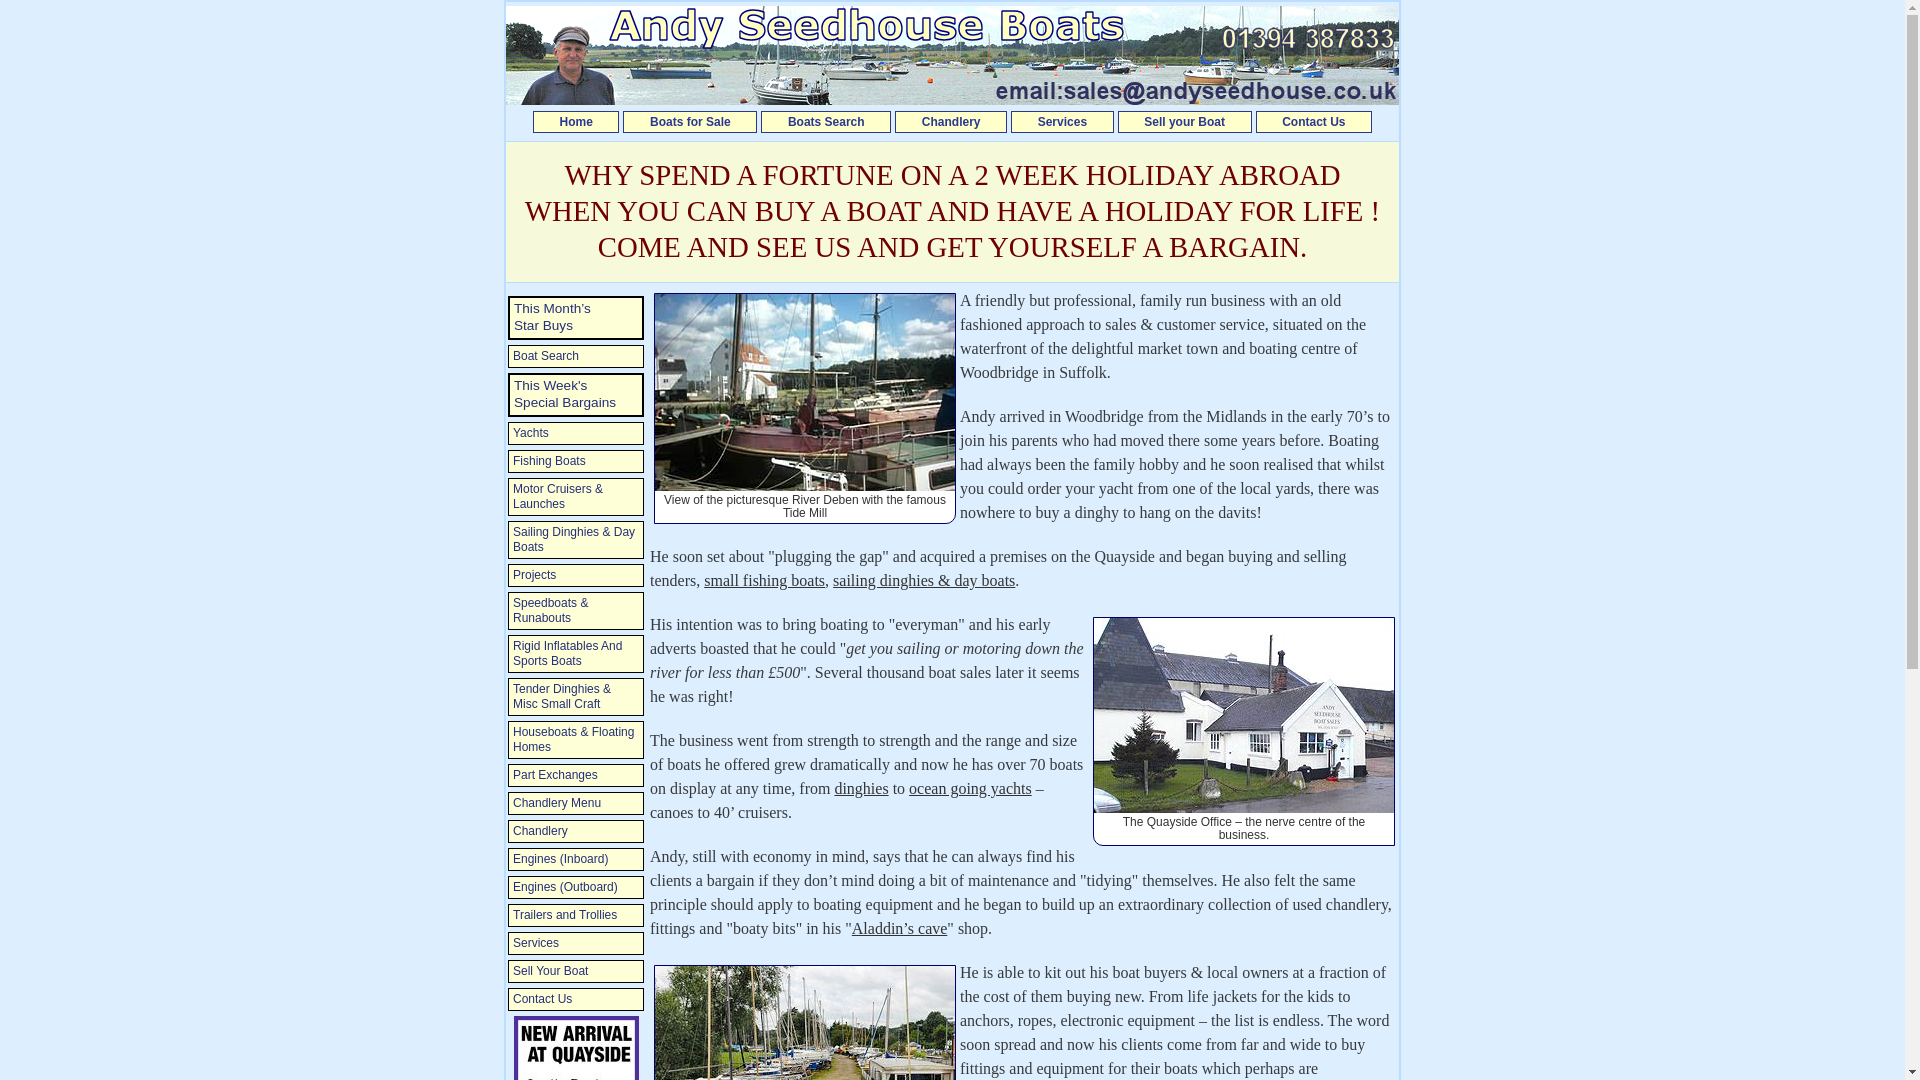  Describe the element at coordinates (825, 122) in the screenshot. I see `Search for a boat` at that location.